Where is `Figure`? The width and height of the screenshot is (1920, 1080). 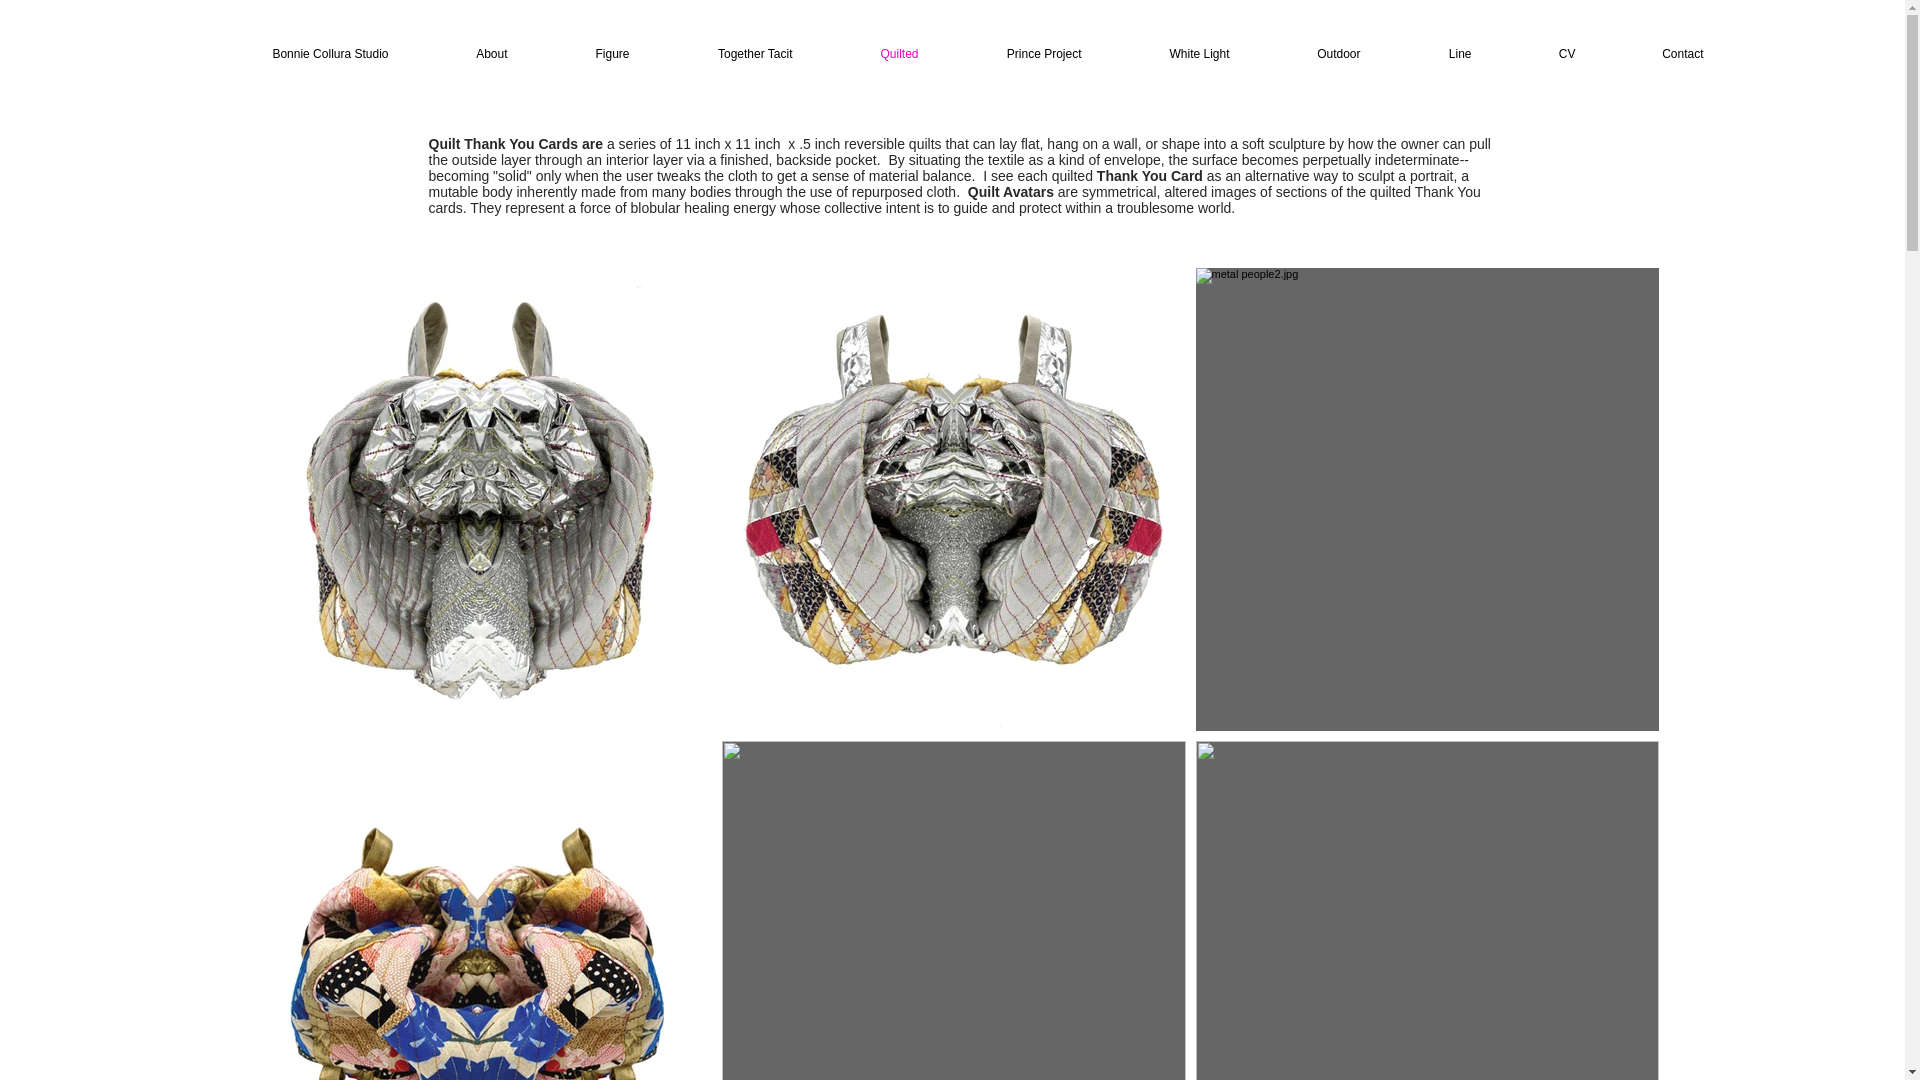
Figure is located at coordinates (584, 54).